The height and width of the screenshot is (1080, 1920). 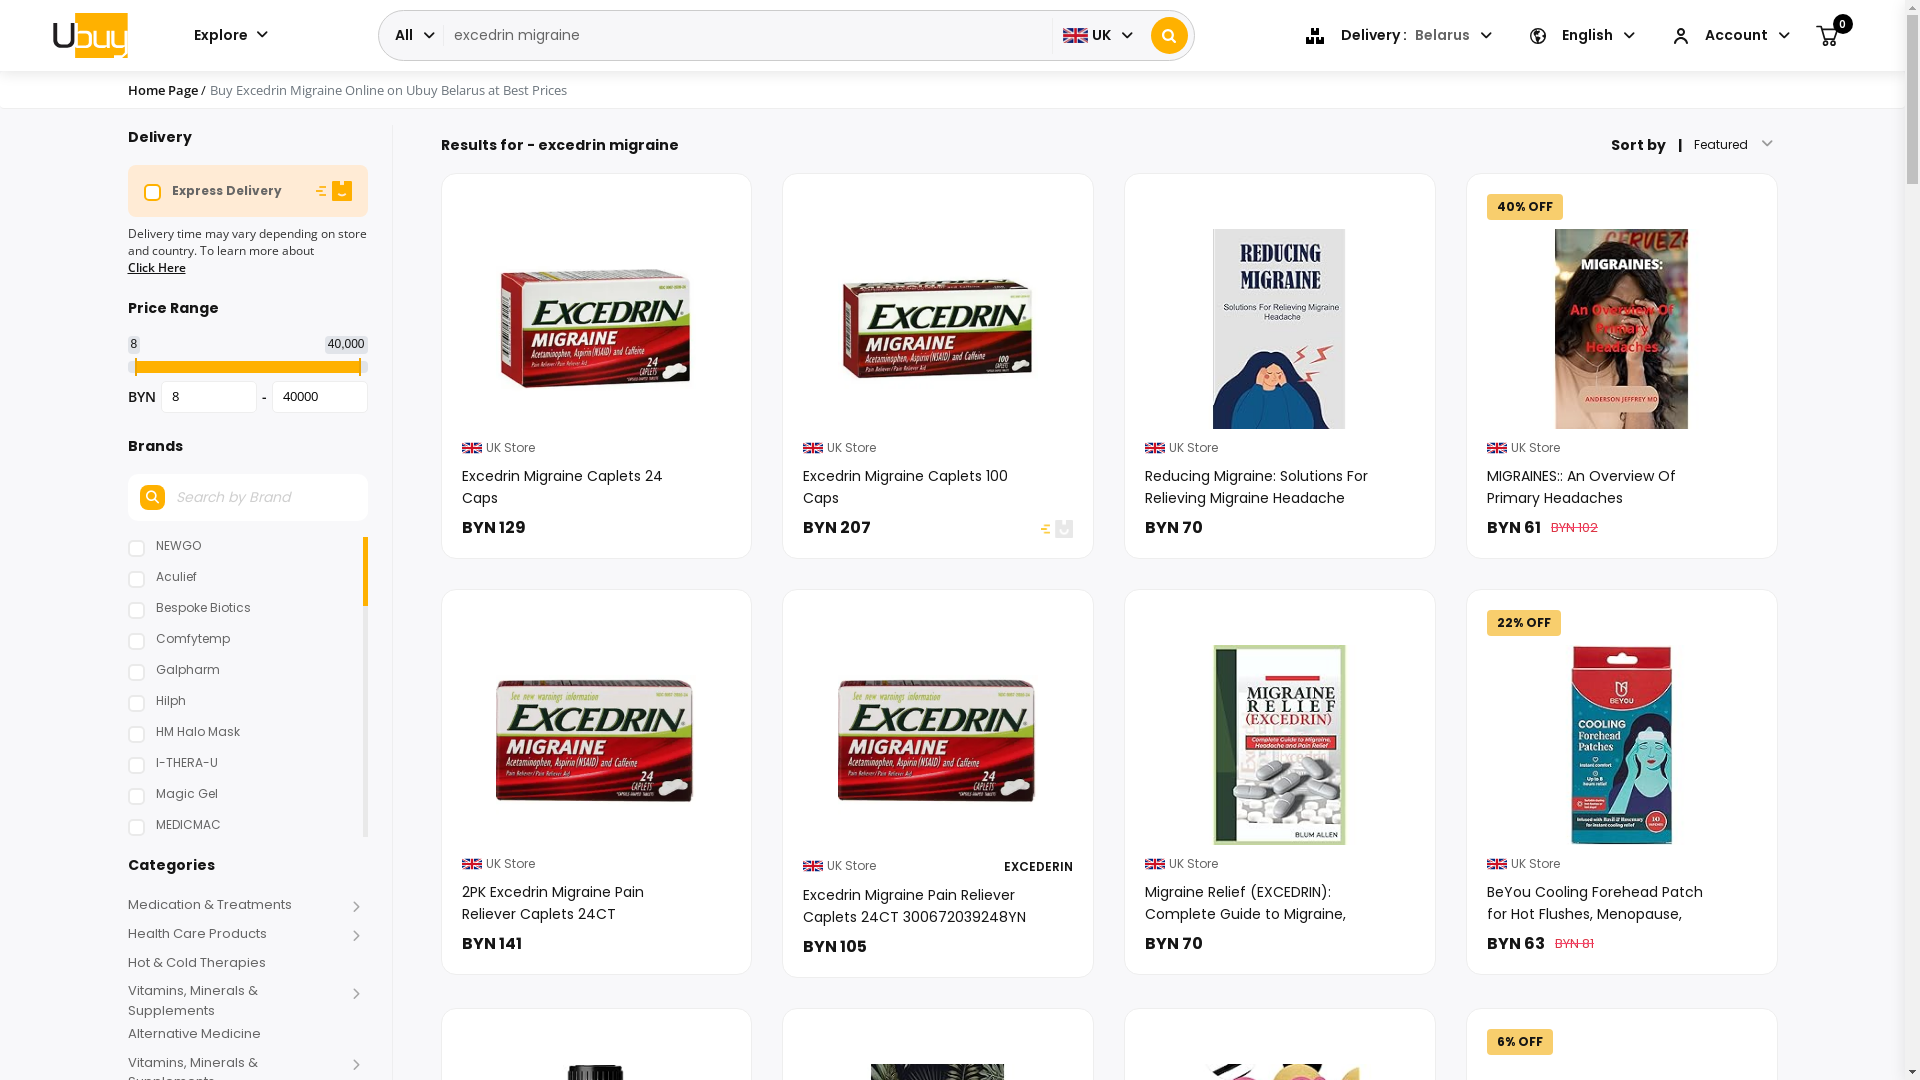 I want to click on Ubuy, so click(x=90, y=36).